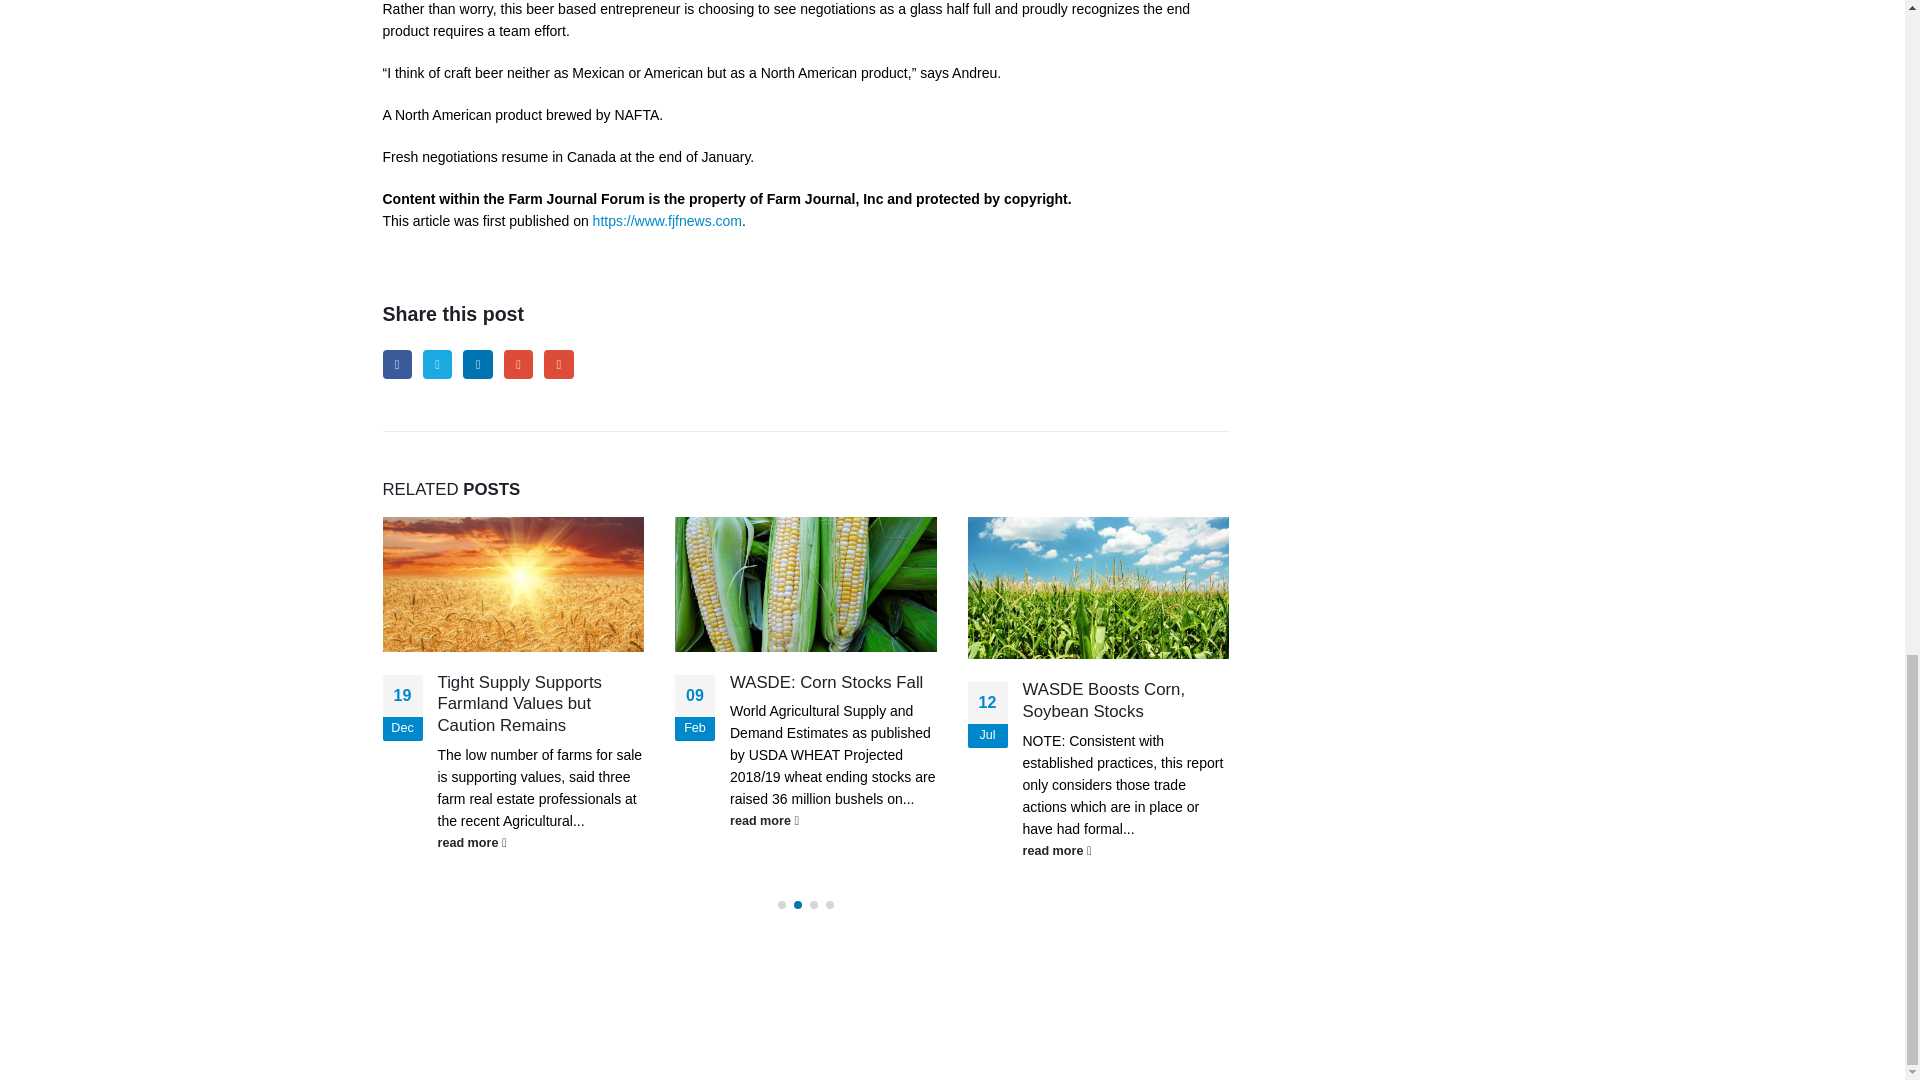 The height and width of the screenshot is (1080, 1920). I want to click on Email, so click(558, 364).